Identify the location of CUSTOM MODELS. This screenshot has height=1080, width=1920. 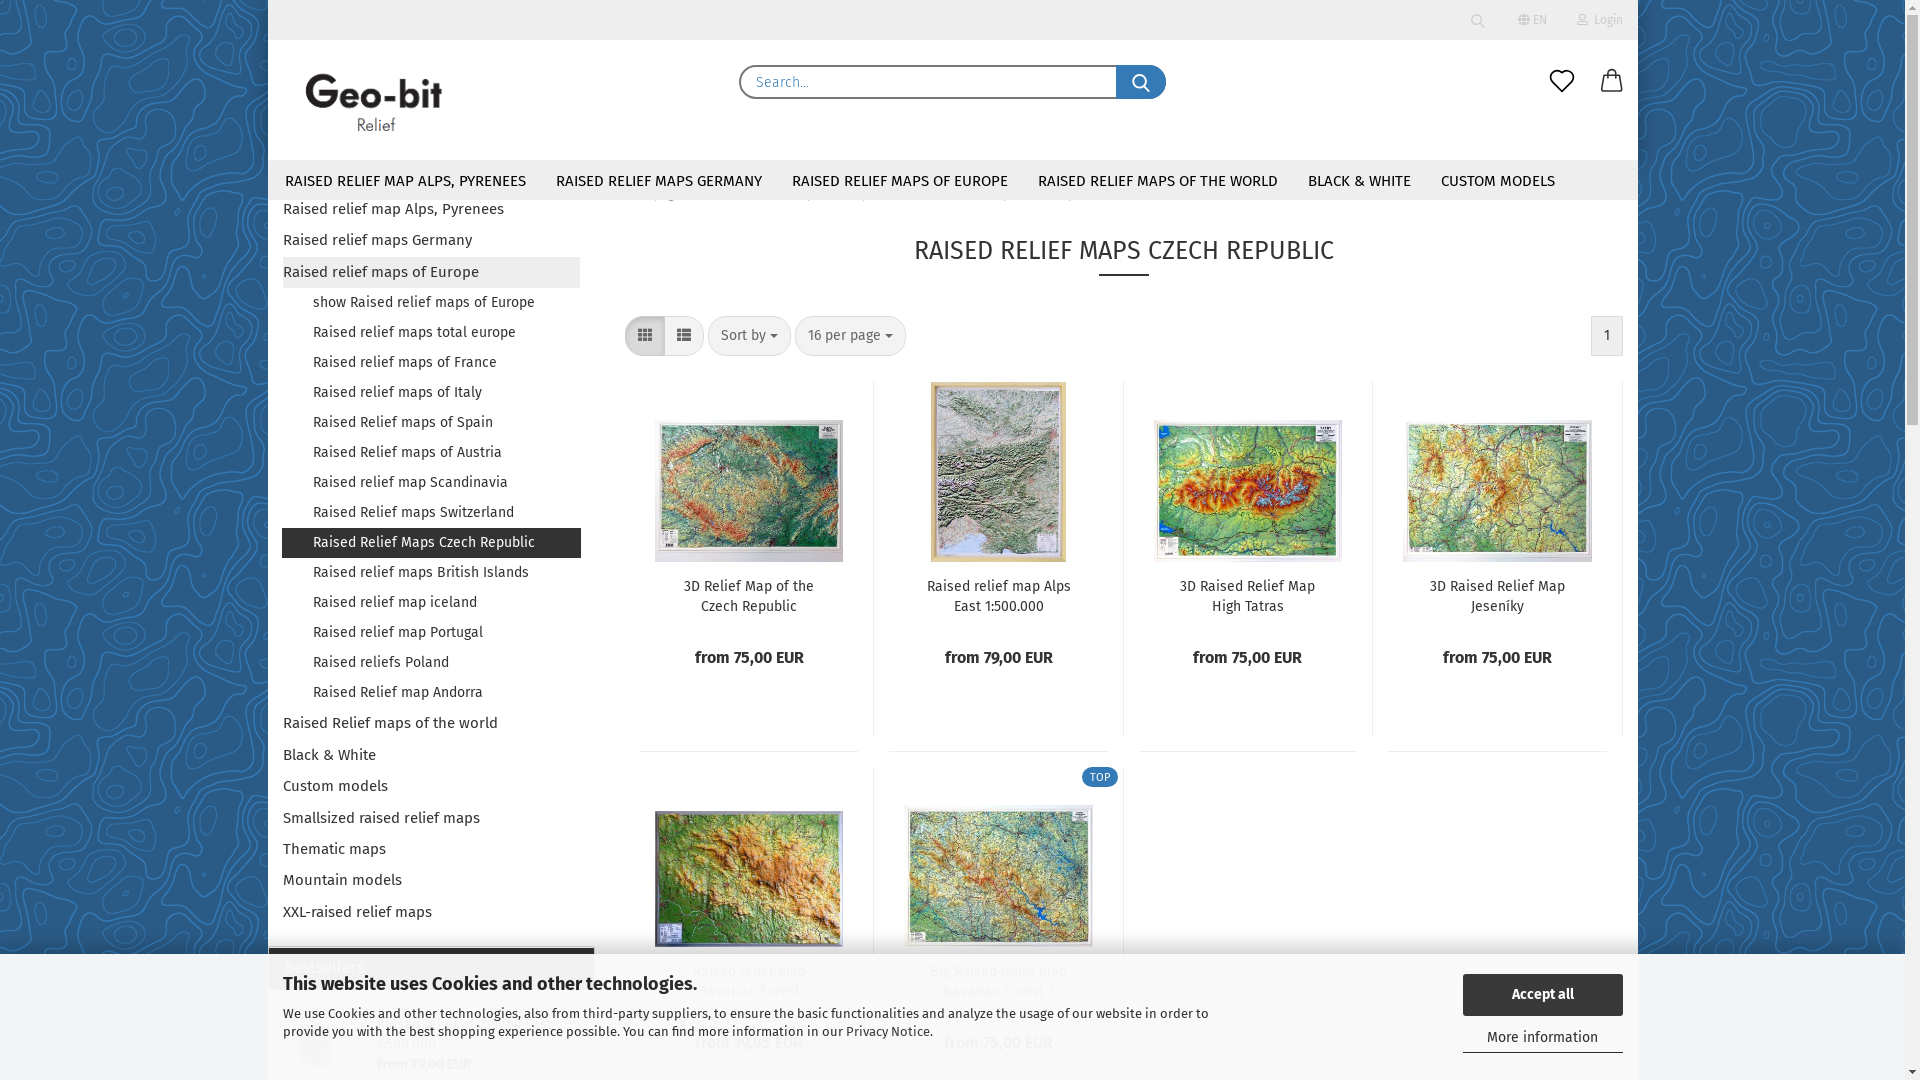
(1498, 180).